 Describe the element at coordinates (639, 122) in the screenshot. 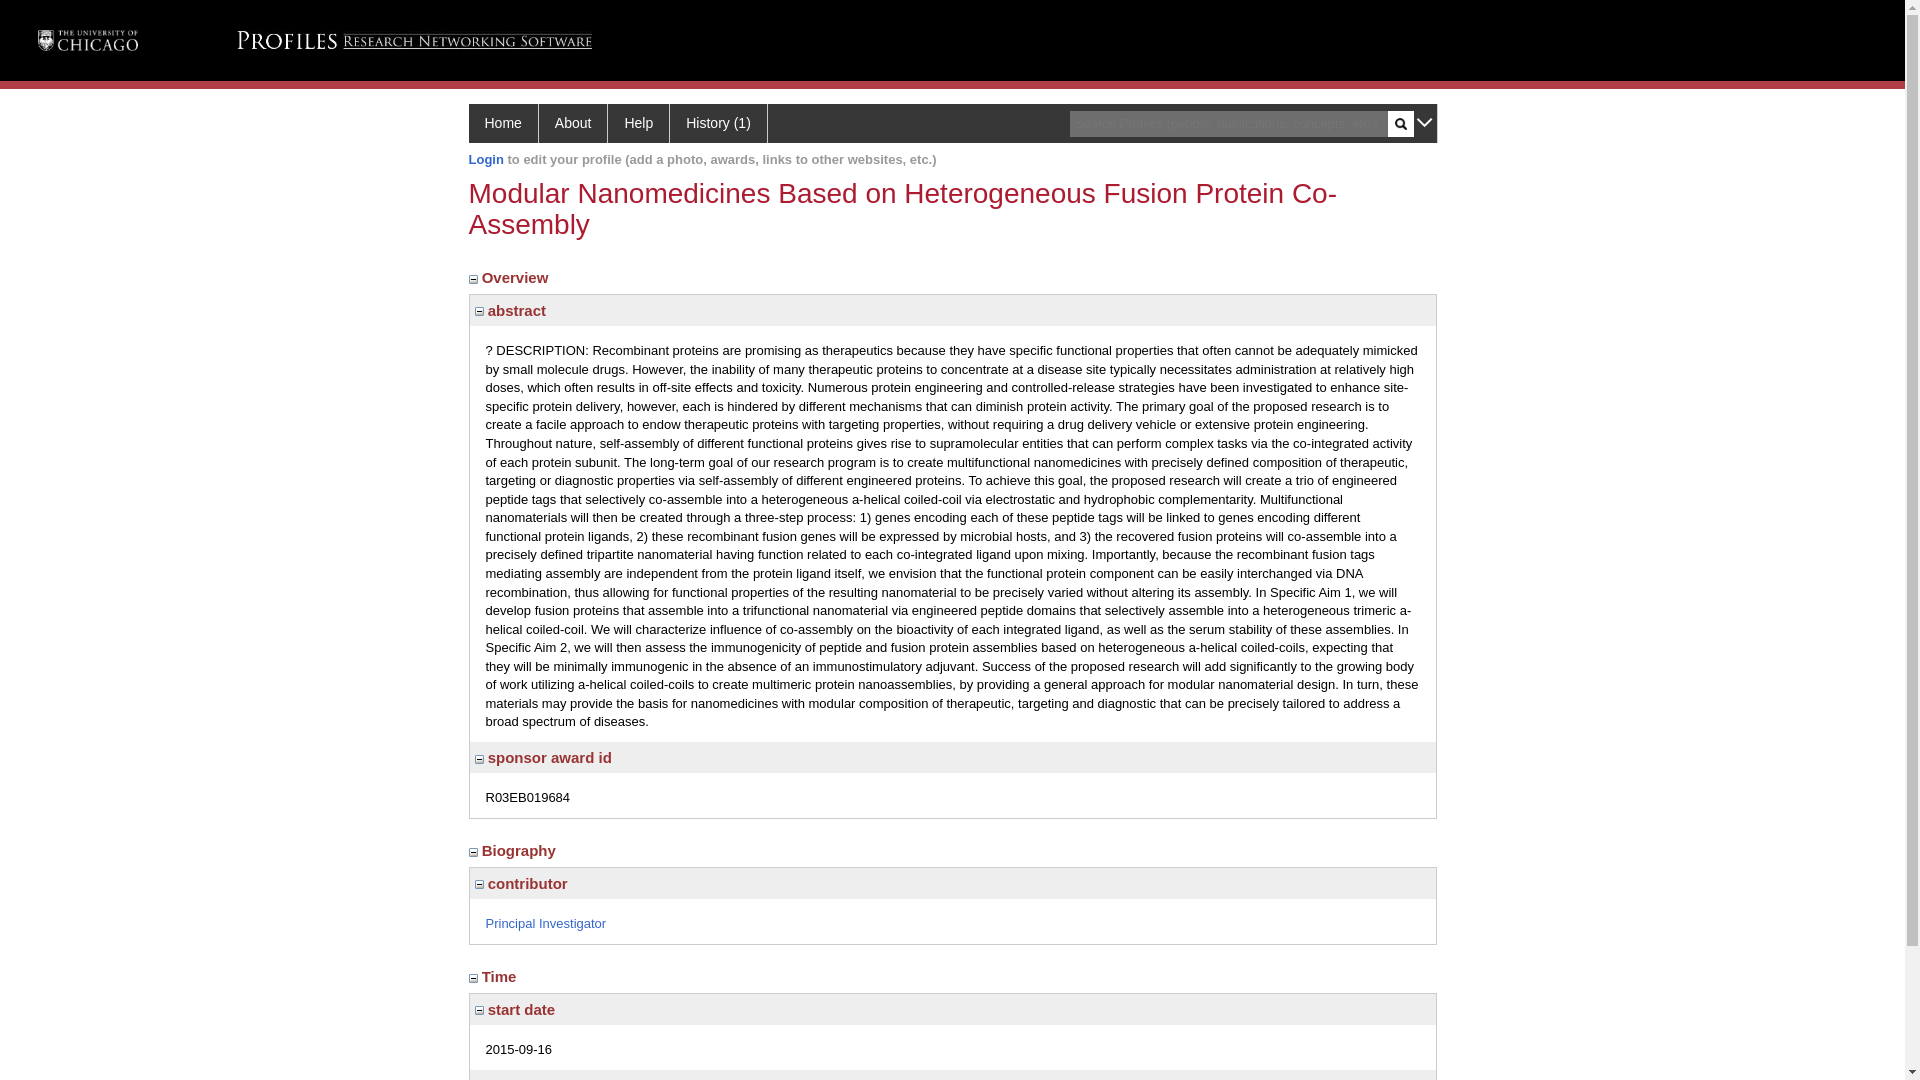

I see `Help` at that location.